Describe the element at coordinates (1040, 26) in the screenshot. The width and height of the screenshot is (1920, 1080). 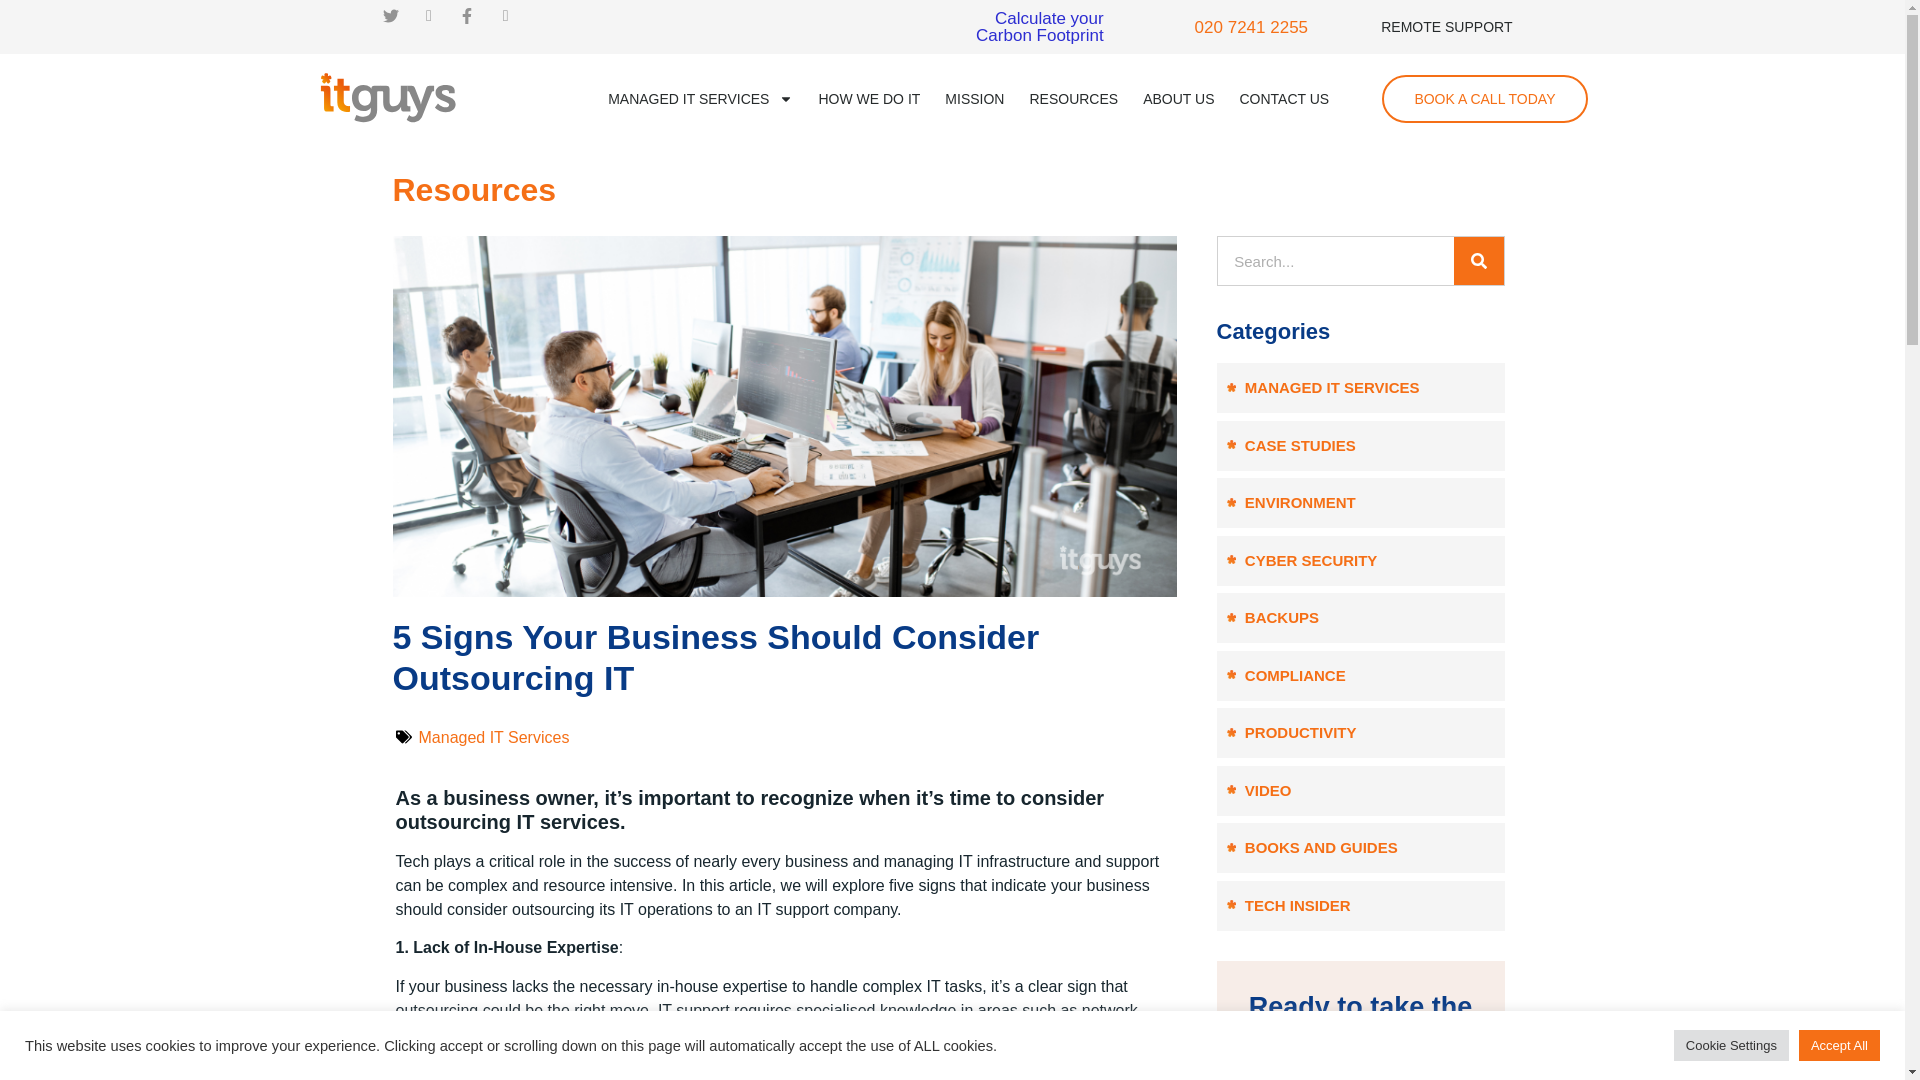
I see `ABOUT US` at that location.